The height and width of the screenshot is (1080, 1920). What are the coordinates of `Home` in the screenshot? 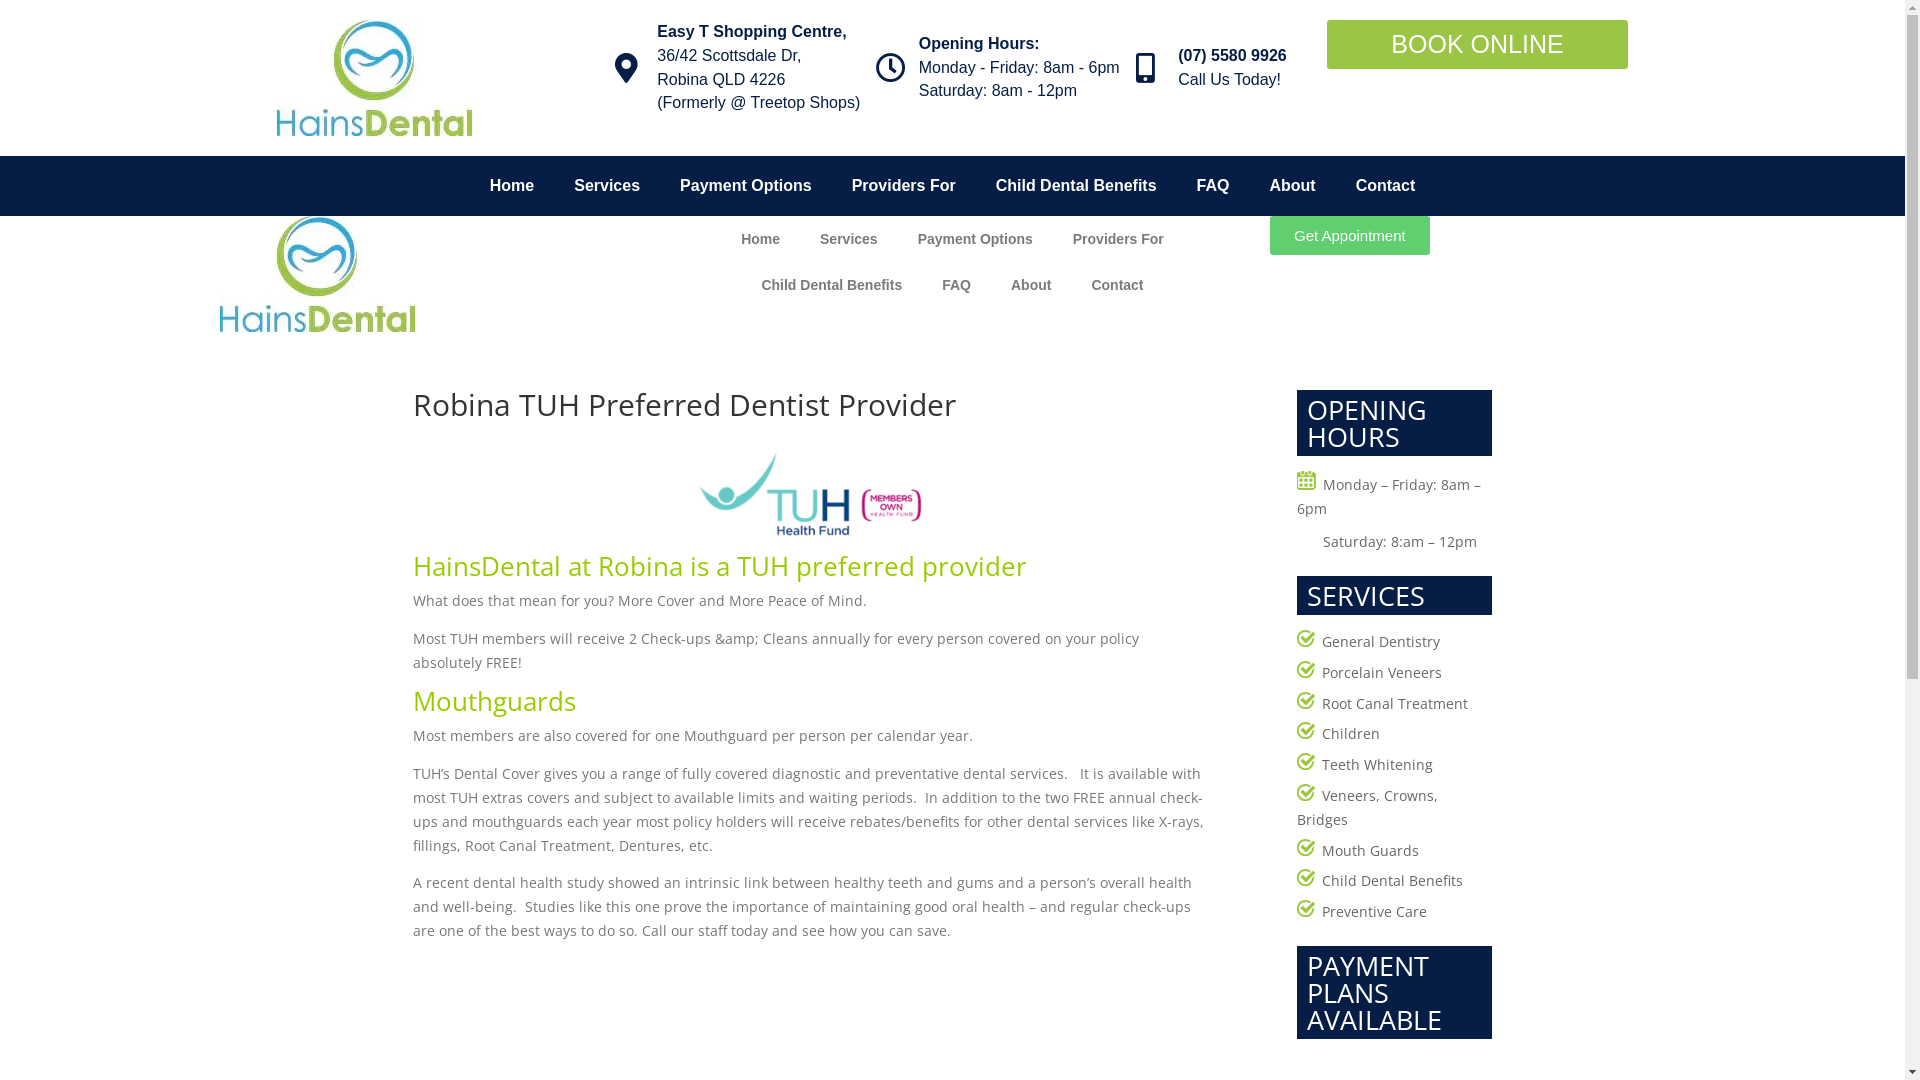 It's located at (512, 186).